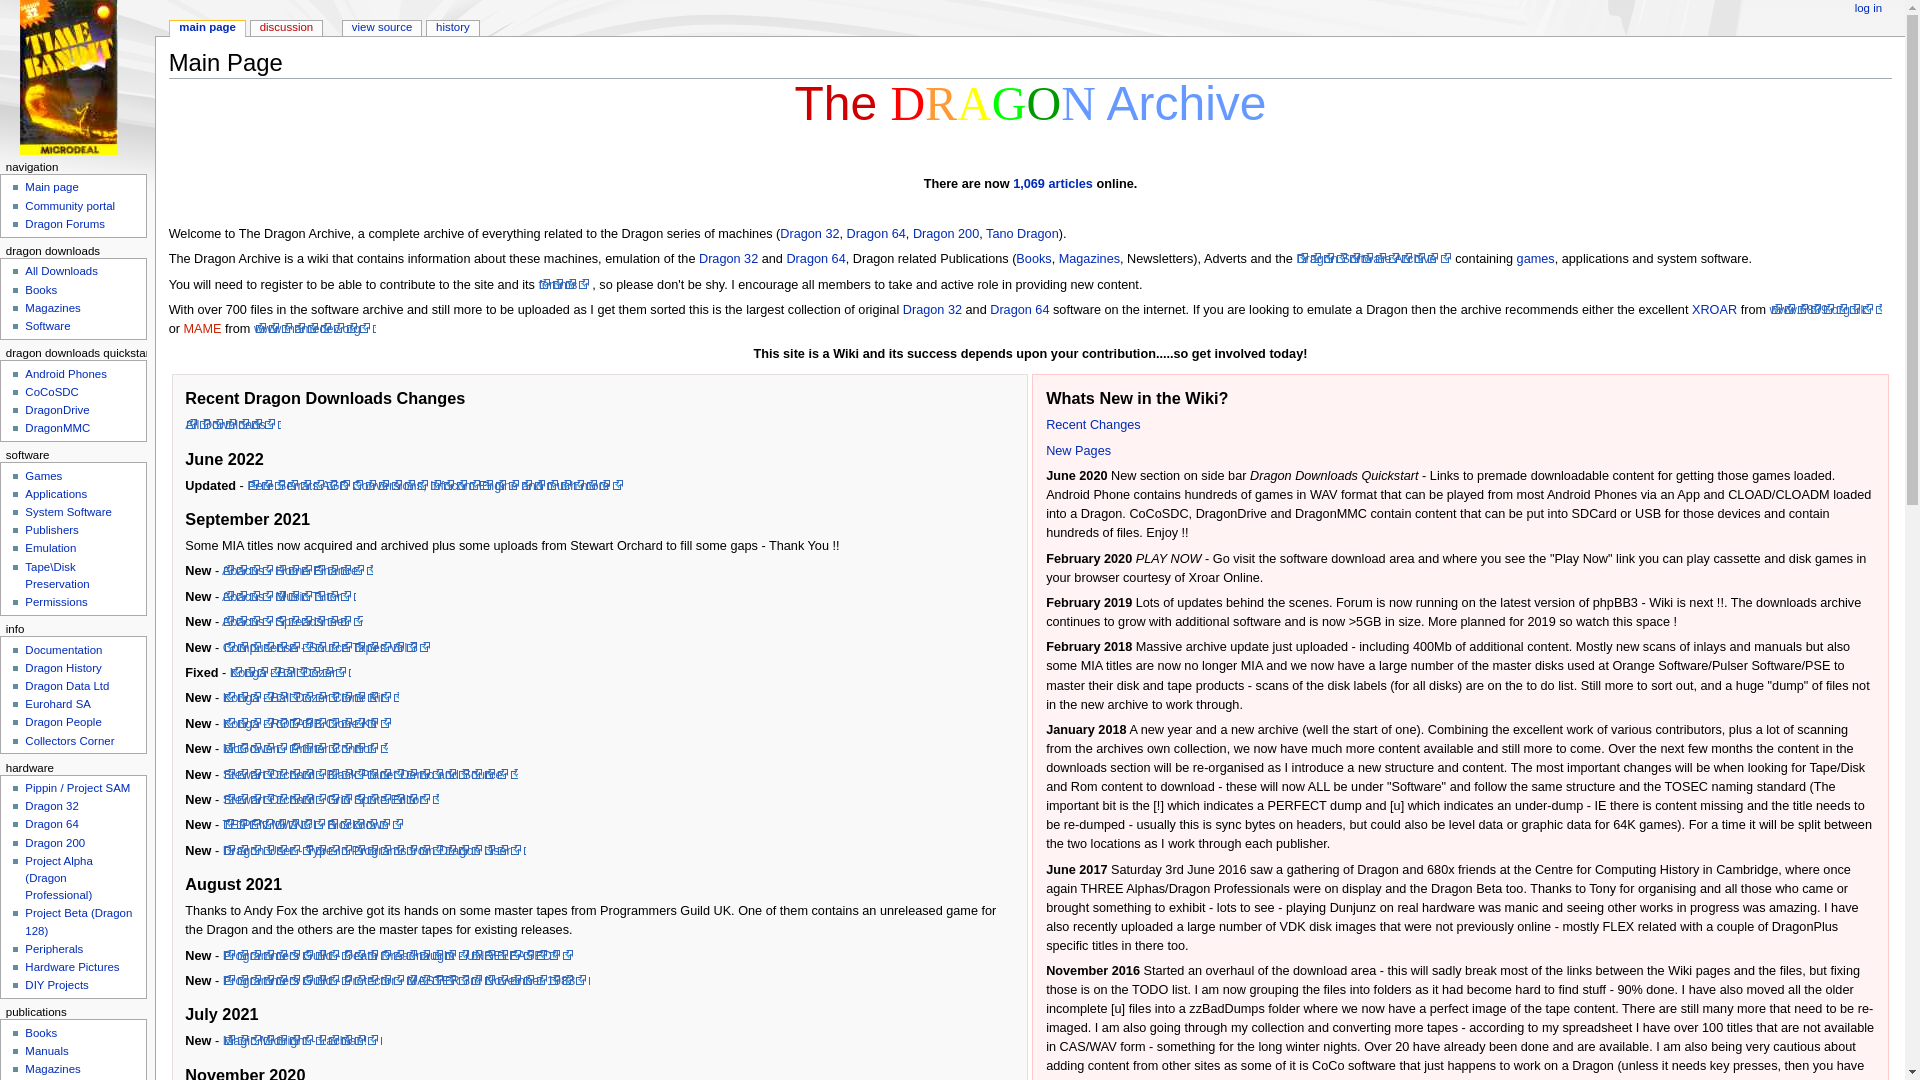 The height and width of the screenshot is (1080, 1920). I want to click on Stewart Orchard - Black Planet Demo and Source, so click(370, 774).